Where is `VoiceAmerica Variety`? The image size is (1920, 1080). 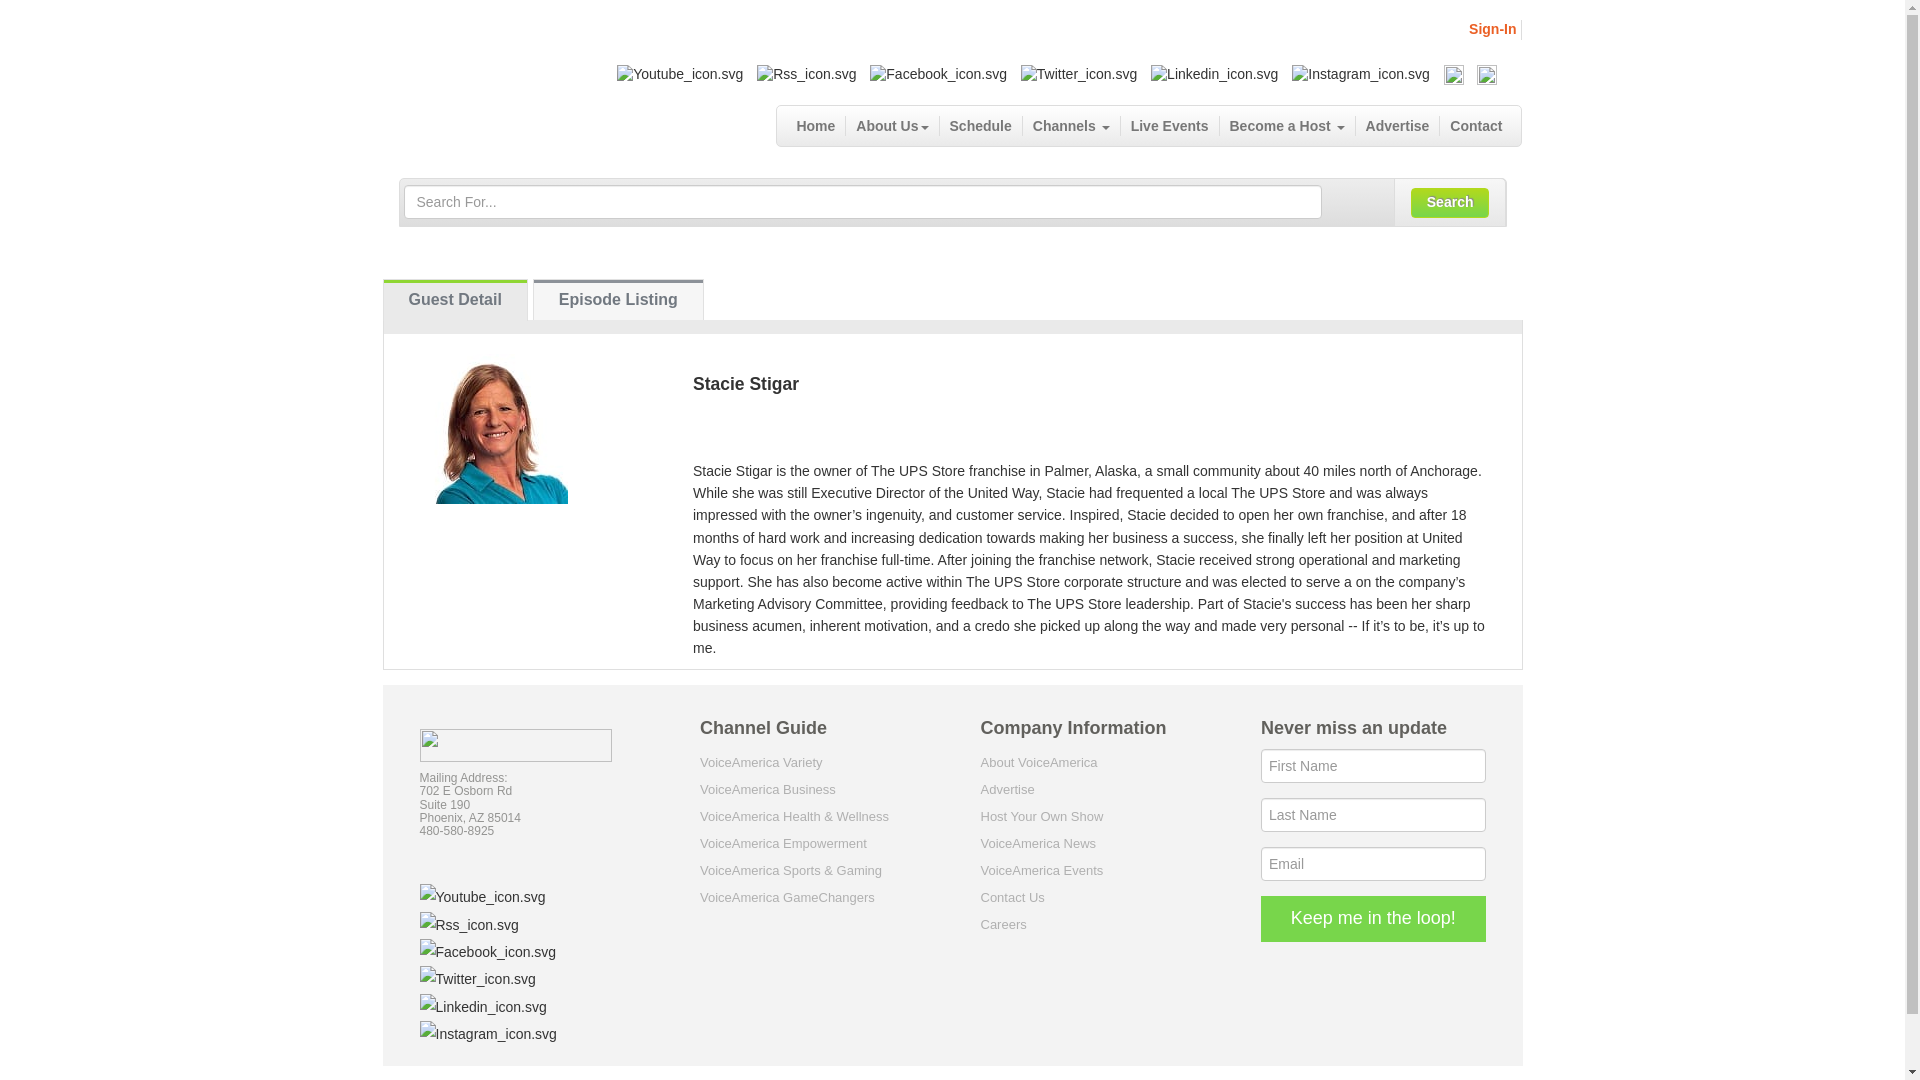 VoiceAmerica Variety is located at coordinates (762, 762).